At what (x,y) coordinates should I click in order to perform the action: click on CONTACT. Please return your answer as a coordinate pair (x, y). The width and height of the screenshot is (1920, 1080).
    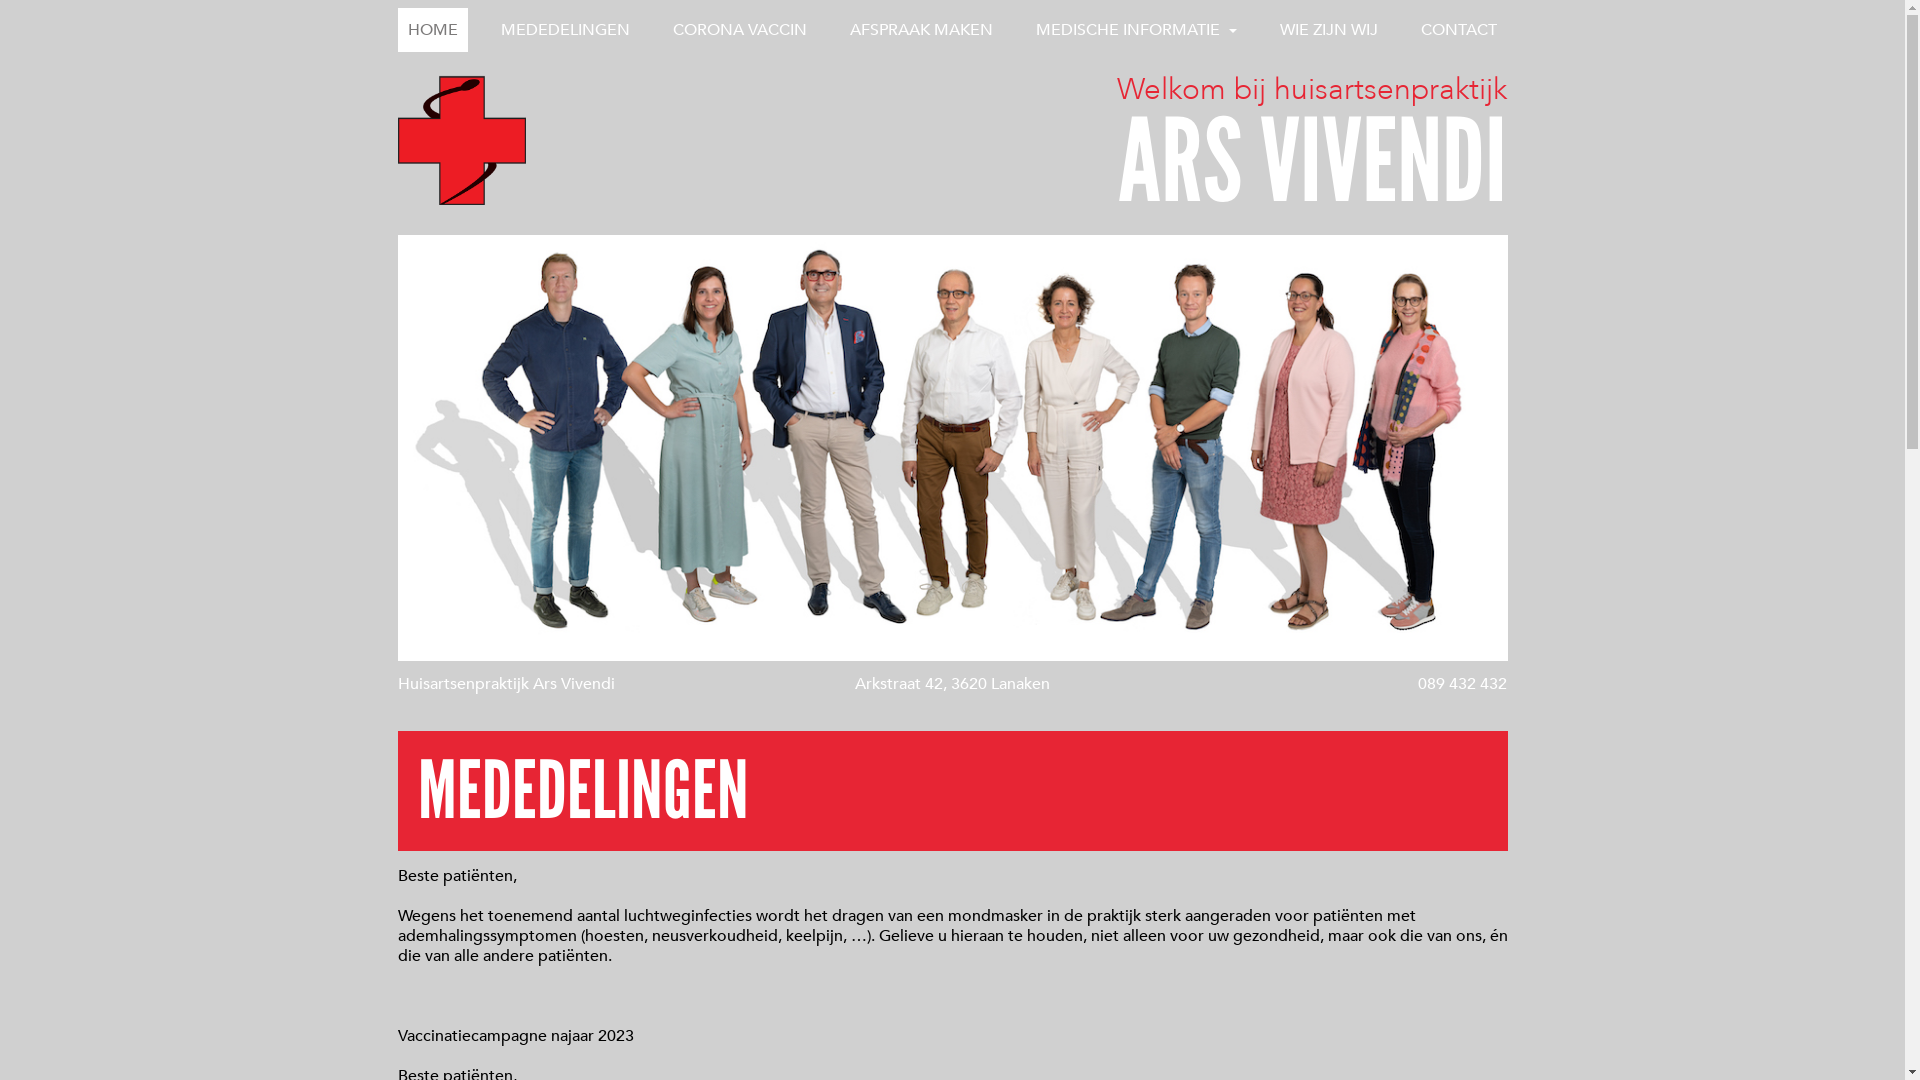
    Looking at the image, I should click on (1459, 30).